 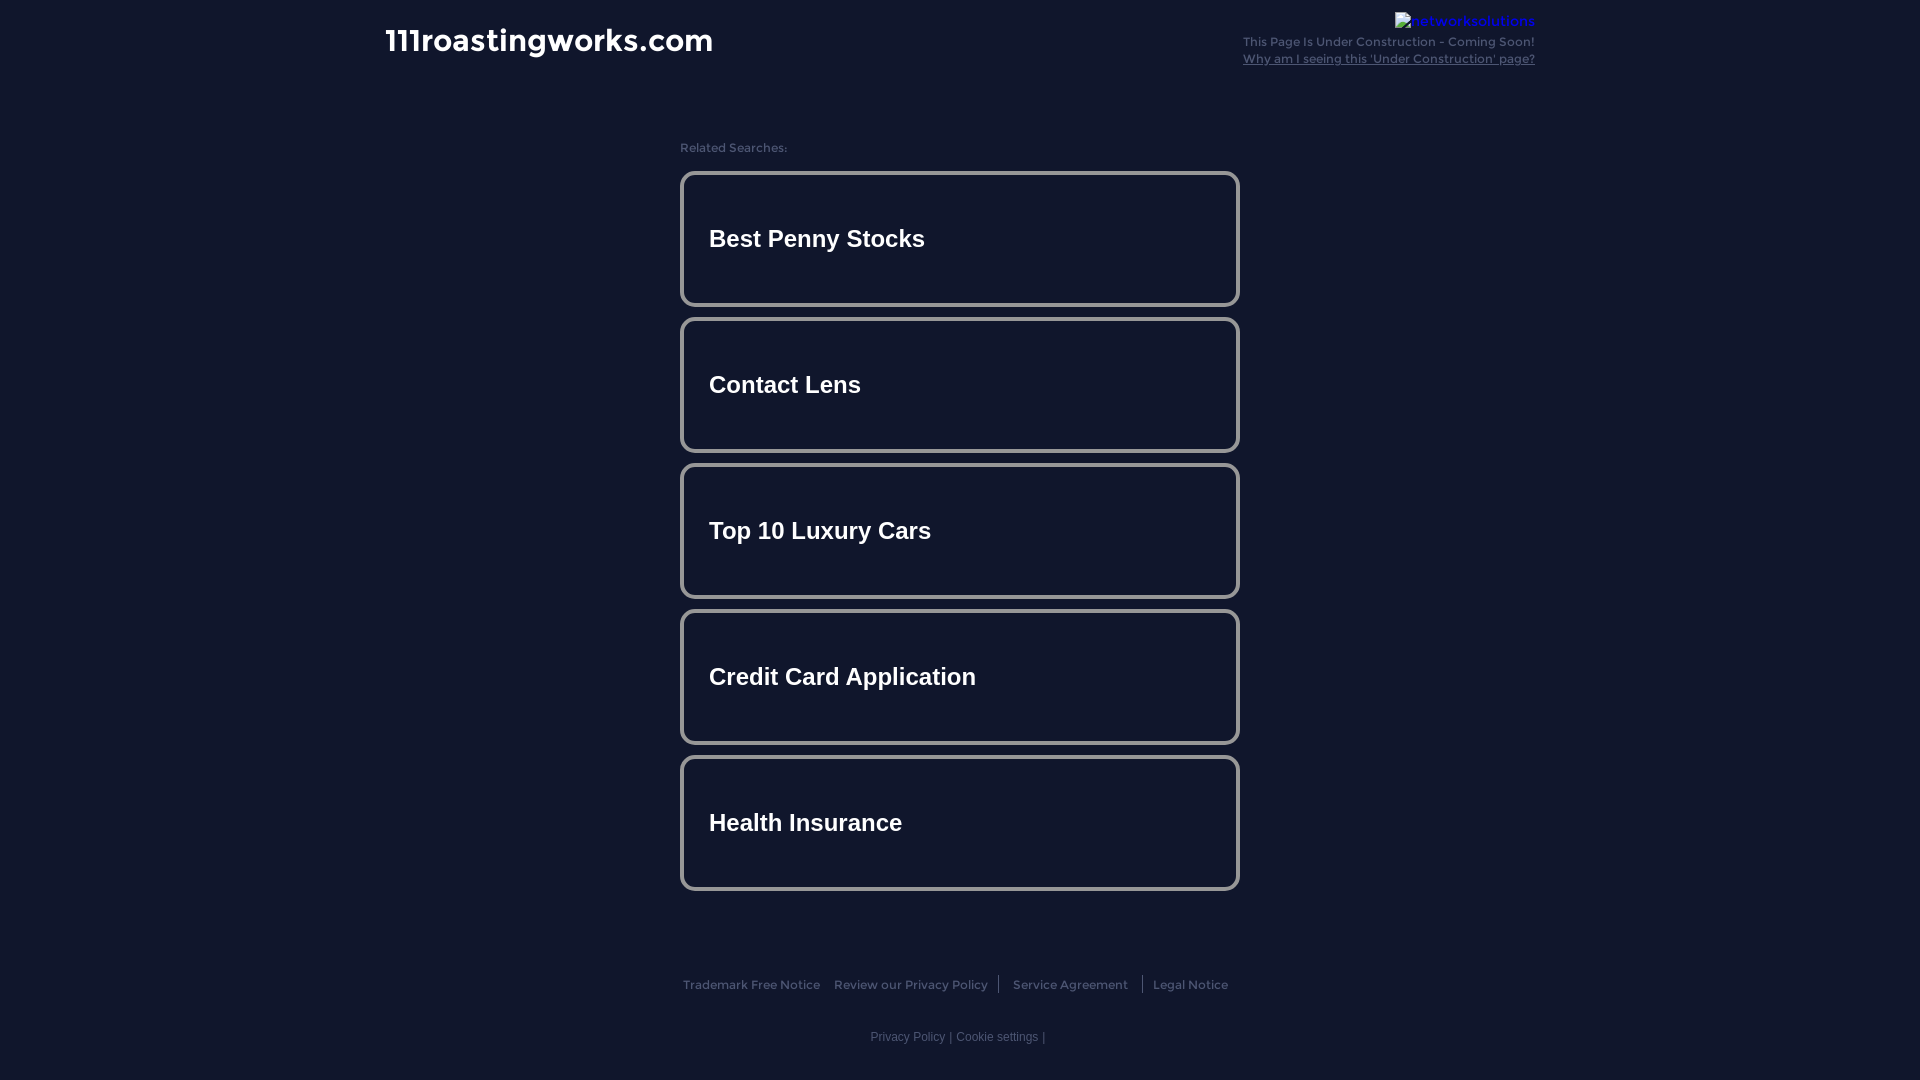 I want to click on 111roastingworks.com, so click(x=549, y=40).